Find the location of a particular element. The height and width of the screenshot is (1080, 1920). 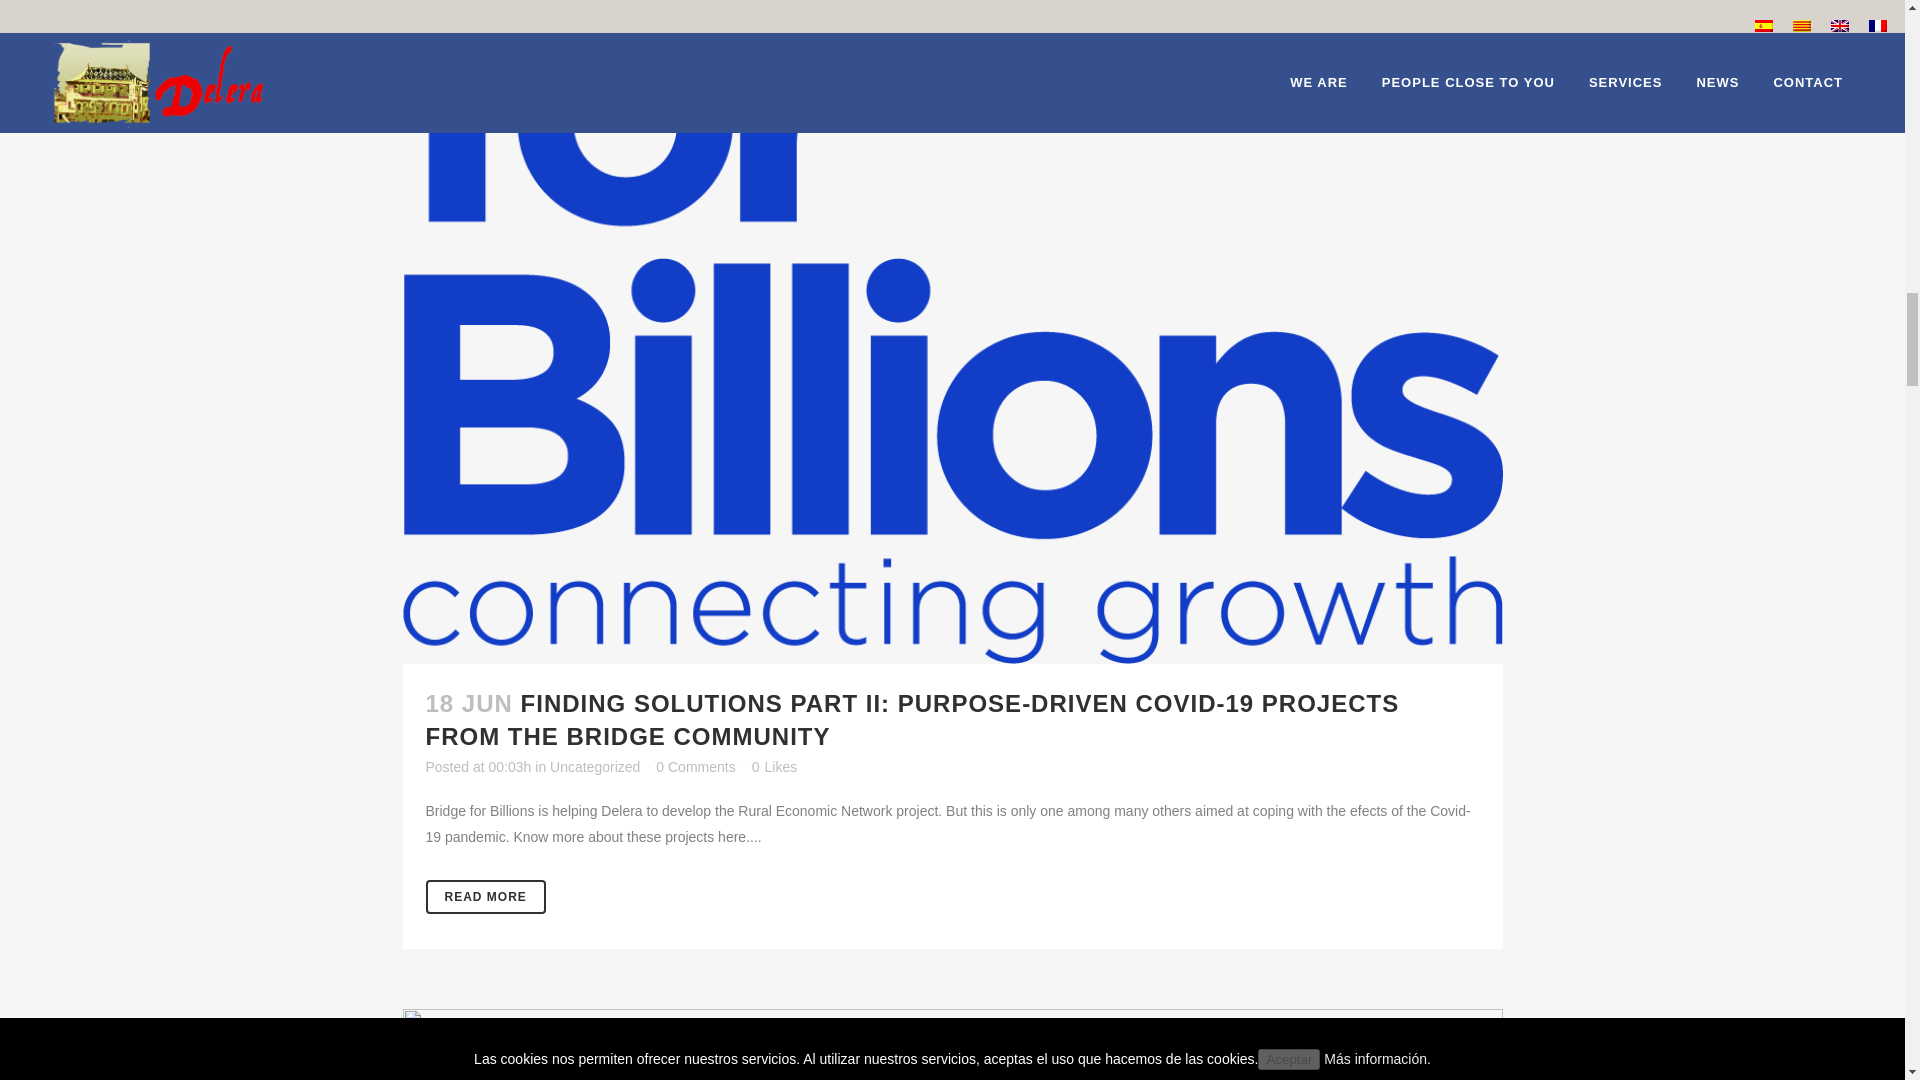

0 Likes is located at coordinates (774, 767).